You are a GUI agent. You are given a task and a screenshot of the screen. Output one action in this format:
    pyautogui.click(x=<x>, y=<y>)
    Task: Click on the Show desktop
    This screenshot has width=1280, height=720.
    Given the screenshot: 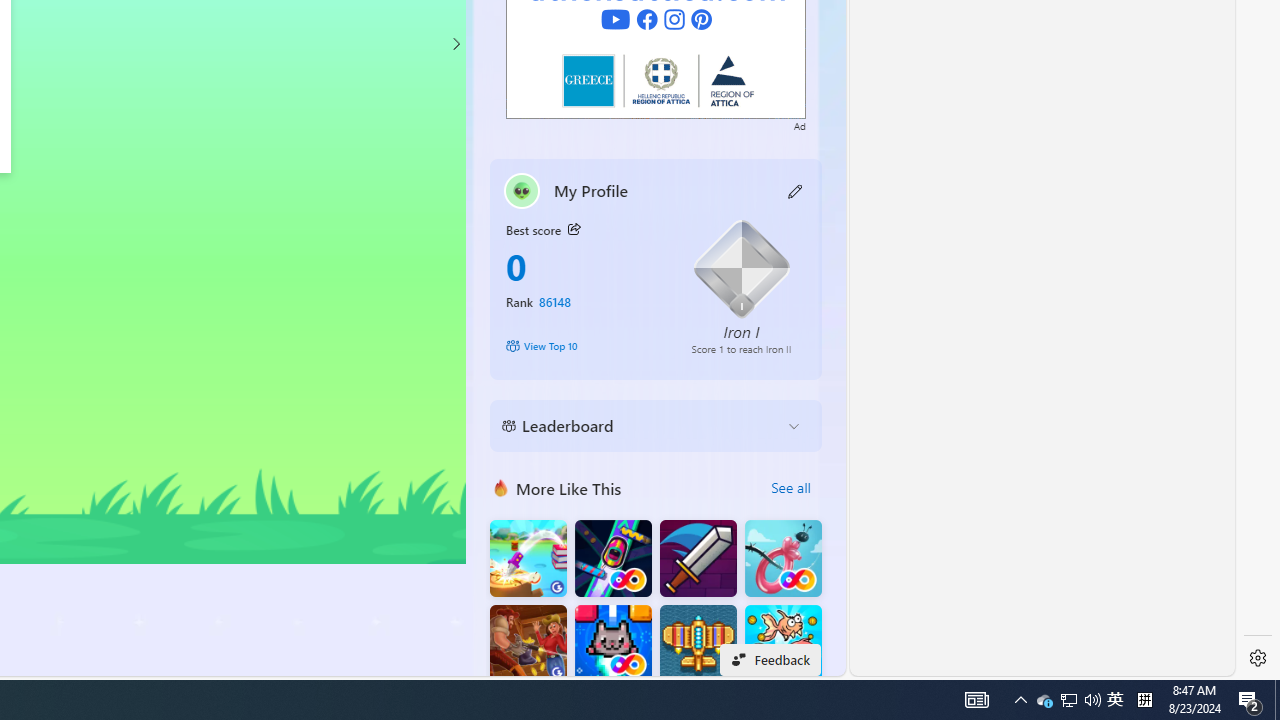 What is the action you would take?
    pyautogui.click(x=1277, y=700)
    